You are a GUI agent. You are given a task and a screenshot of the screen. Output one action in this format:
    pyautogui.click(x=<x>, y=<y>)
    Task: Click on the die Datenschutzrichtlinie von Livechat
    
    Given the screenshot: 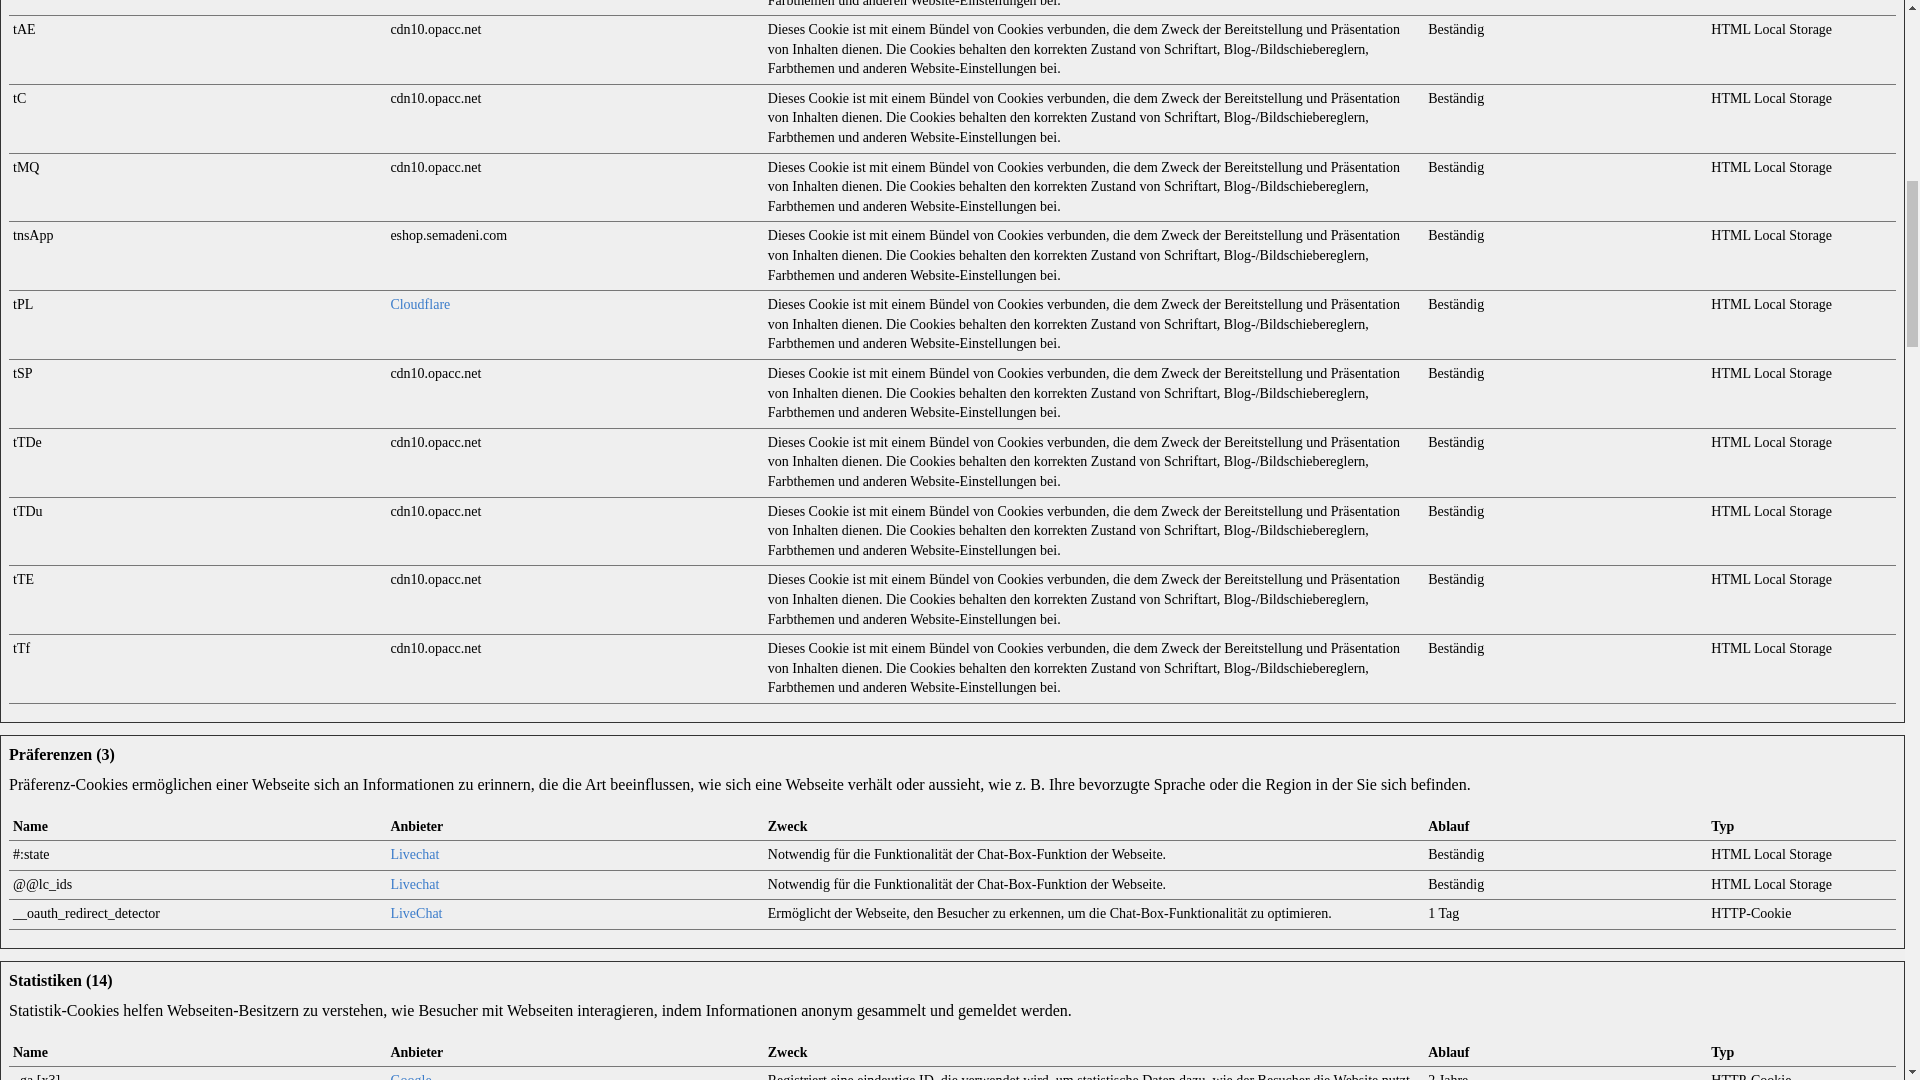 What is the action you would take?
    pyautogui.click(x=414, y=884)
    